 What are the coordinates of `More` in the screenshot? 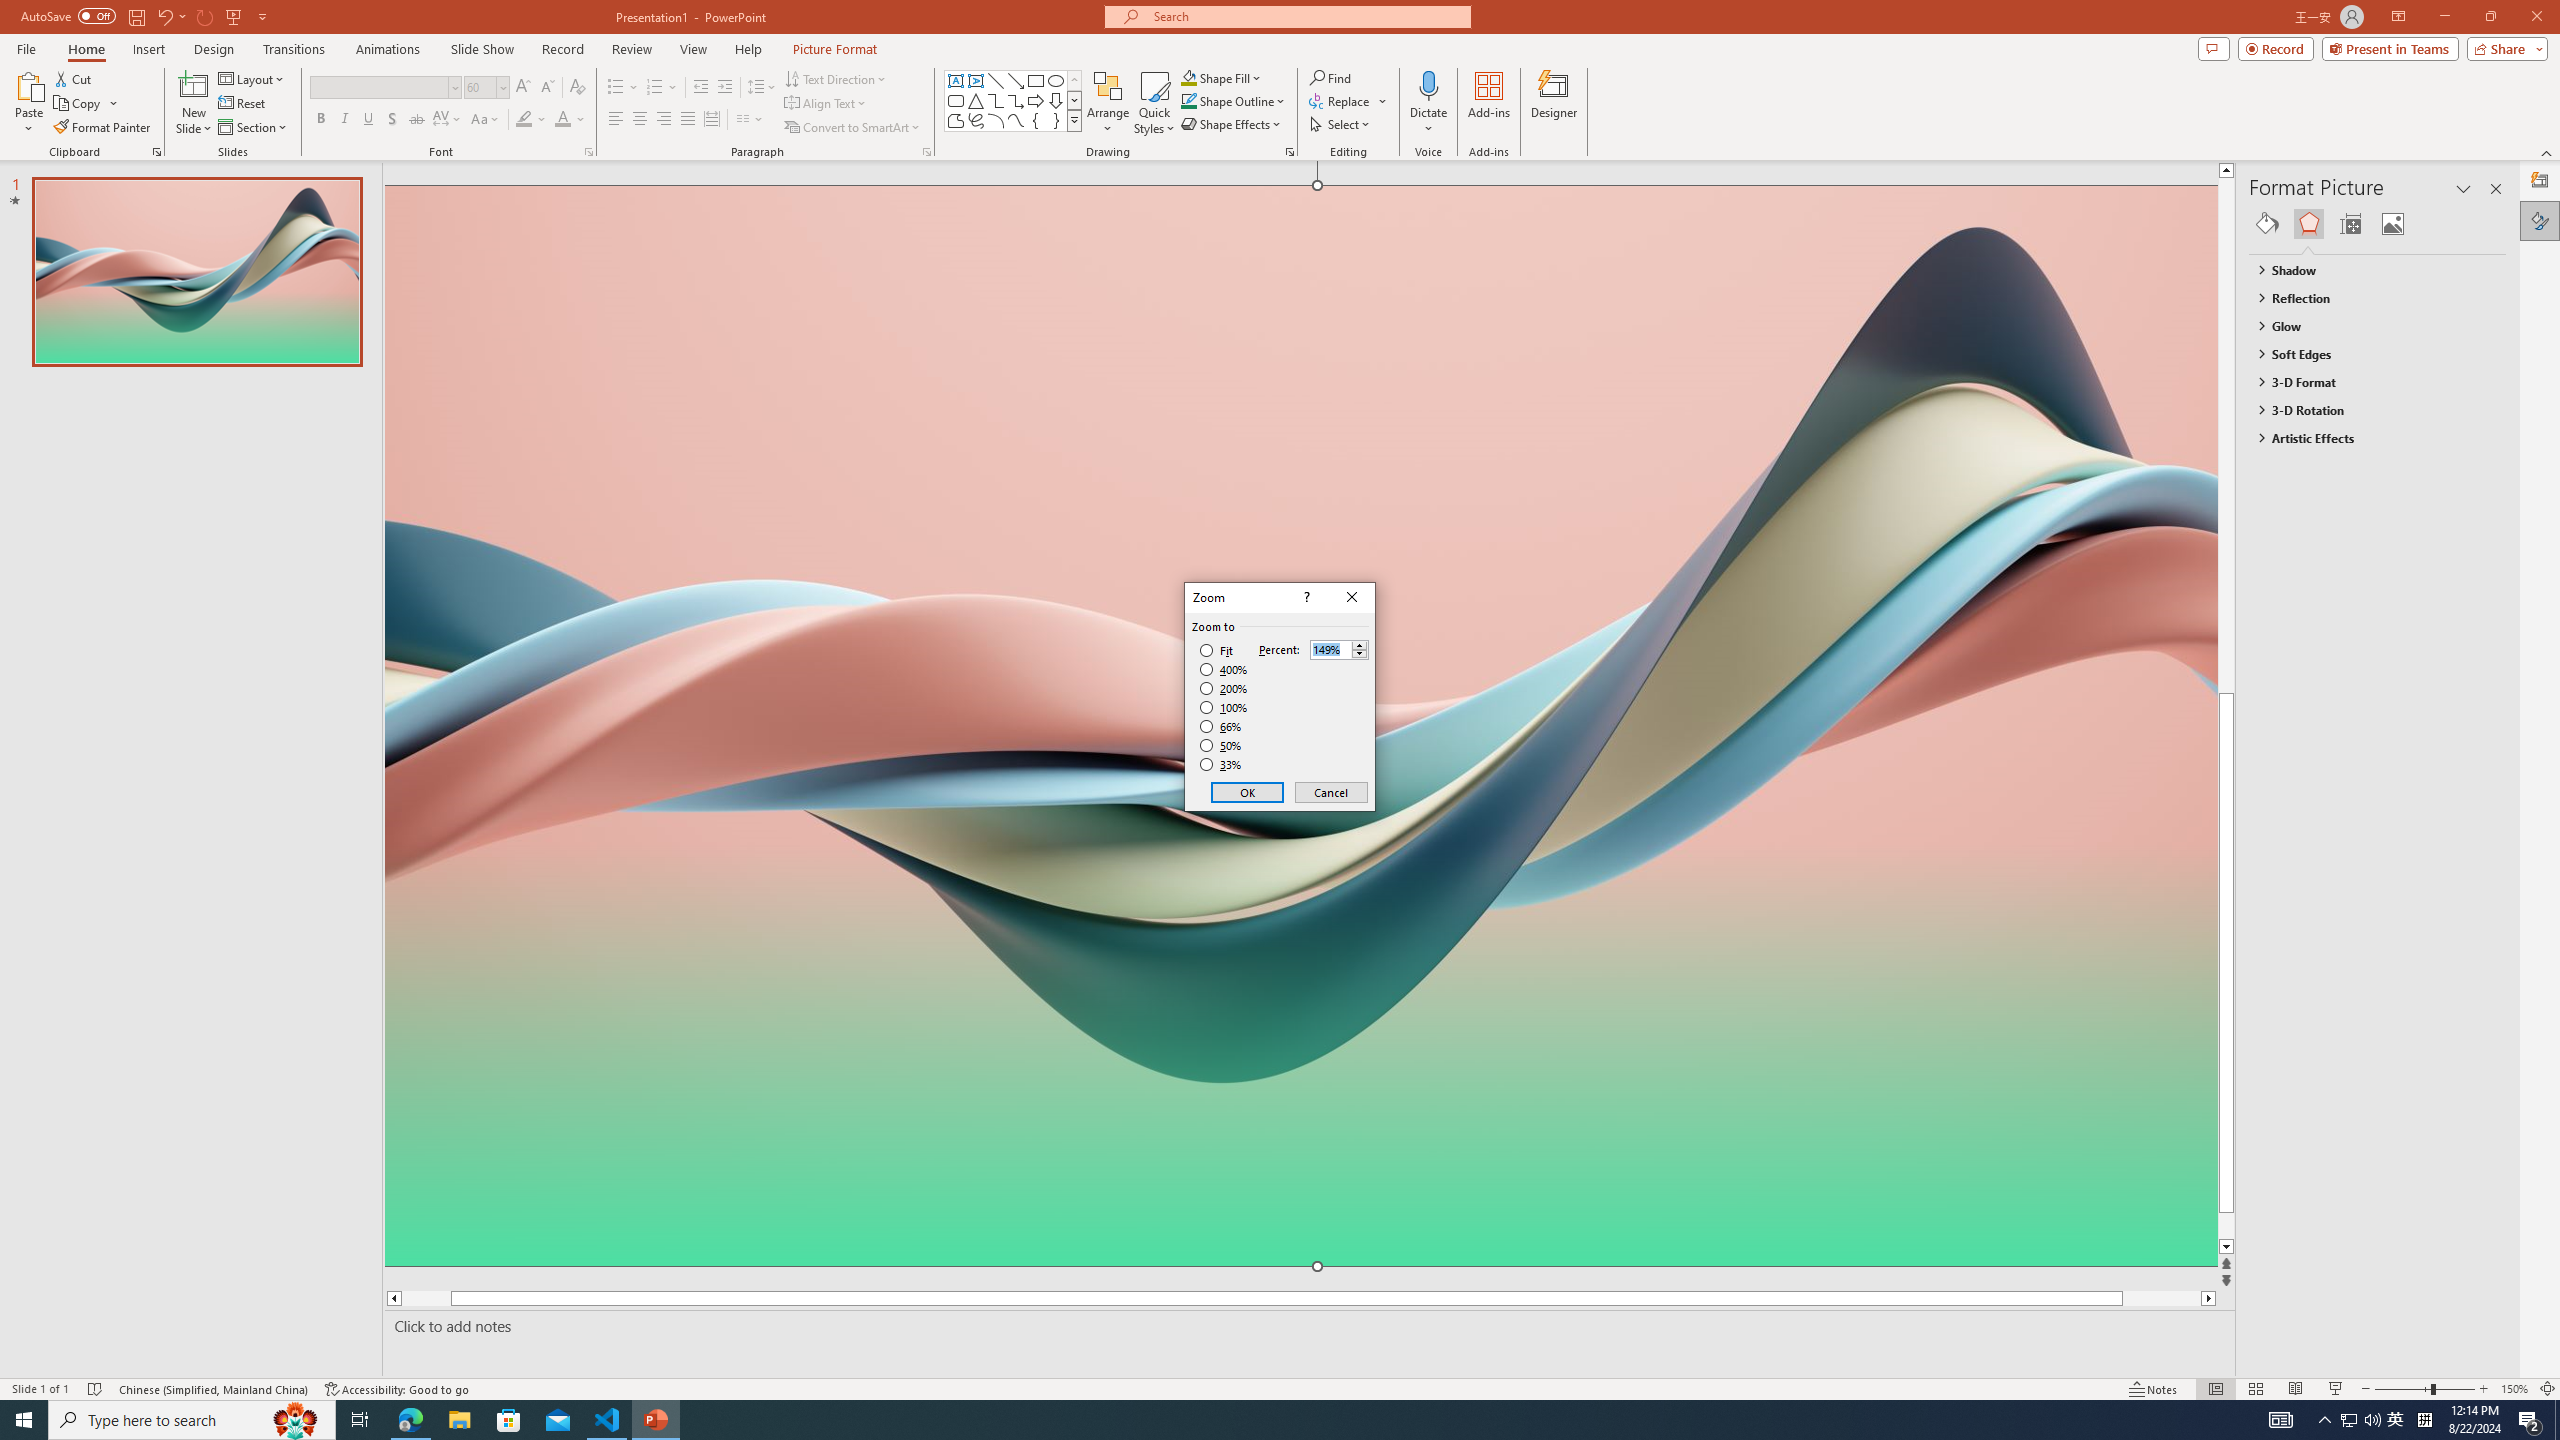 It's located at (1359, 644).